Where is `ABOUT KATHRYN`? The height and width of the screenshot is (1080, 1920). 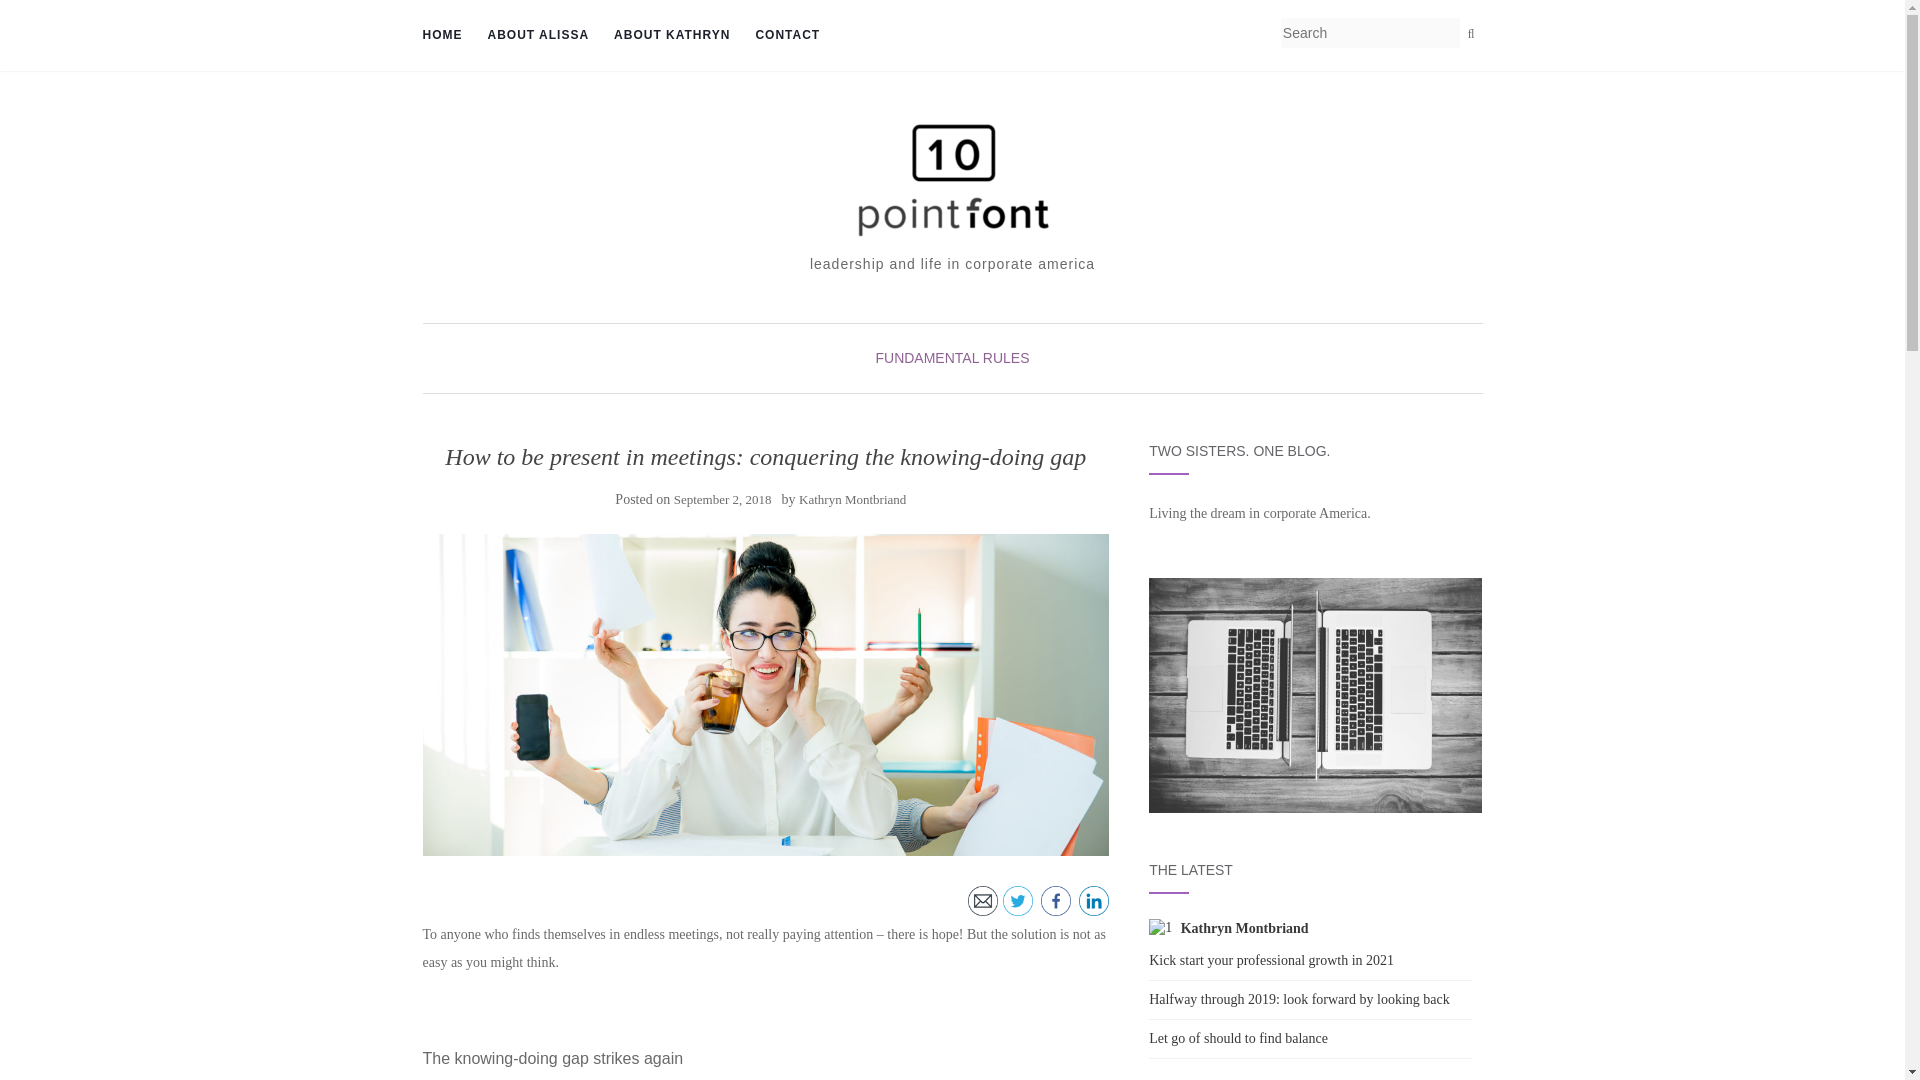 ABOUT KATHRYN is located at coordinates (672, 36).